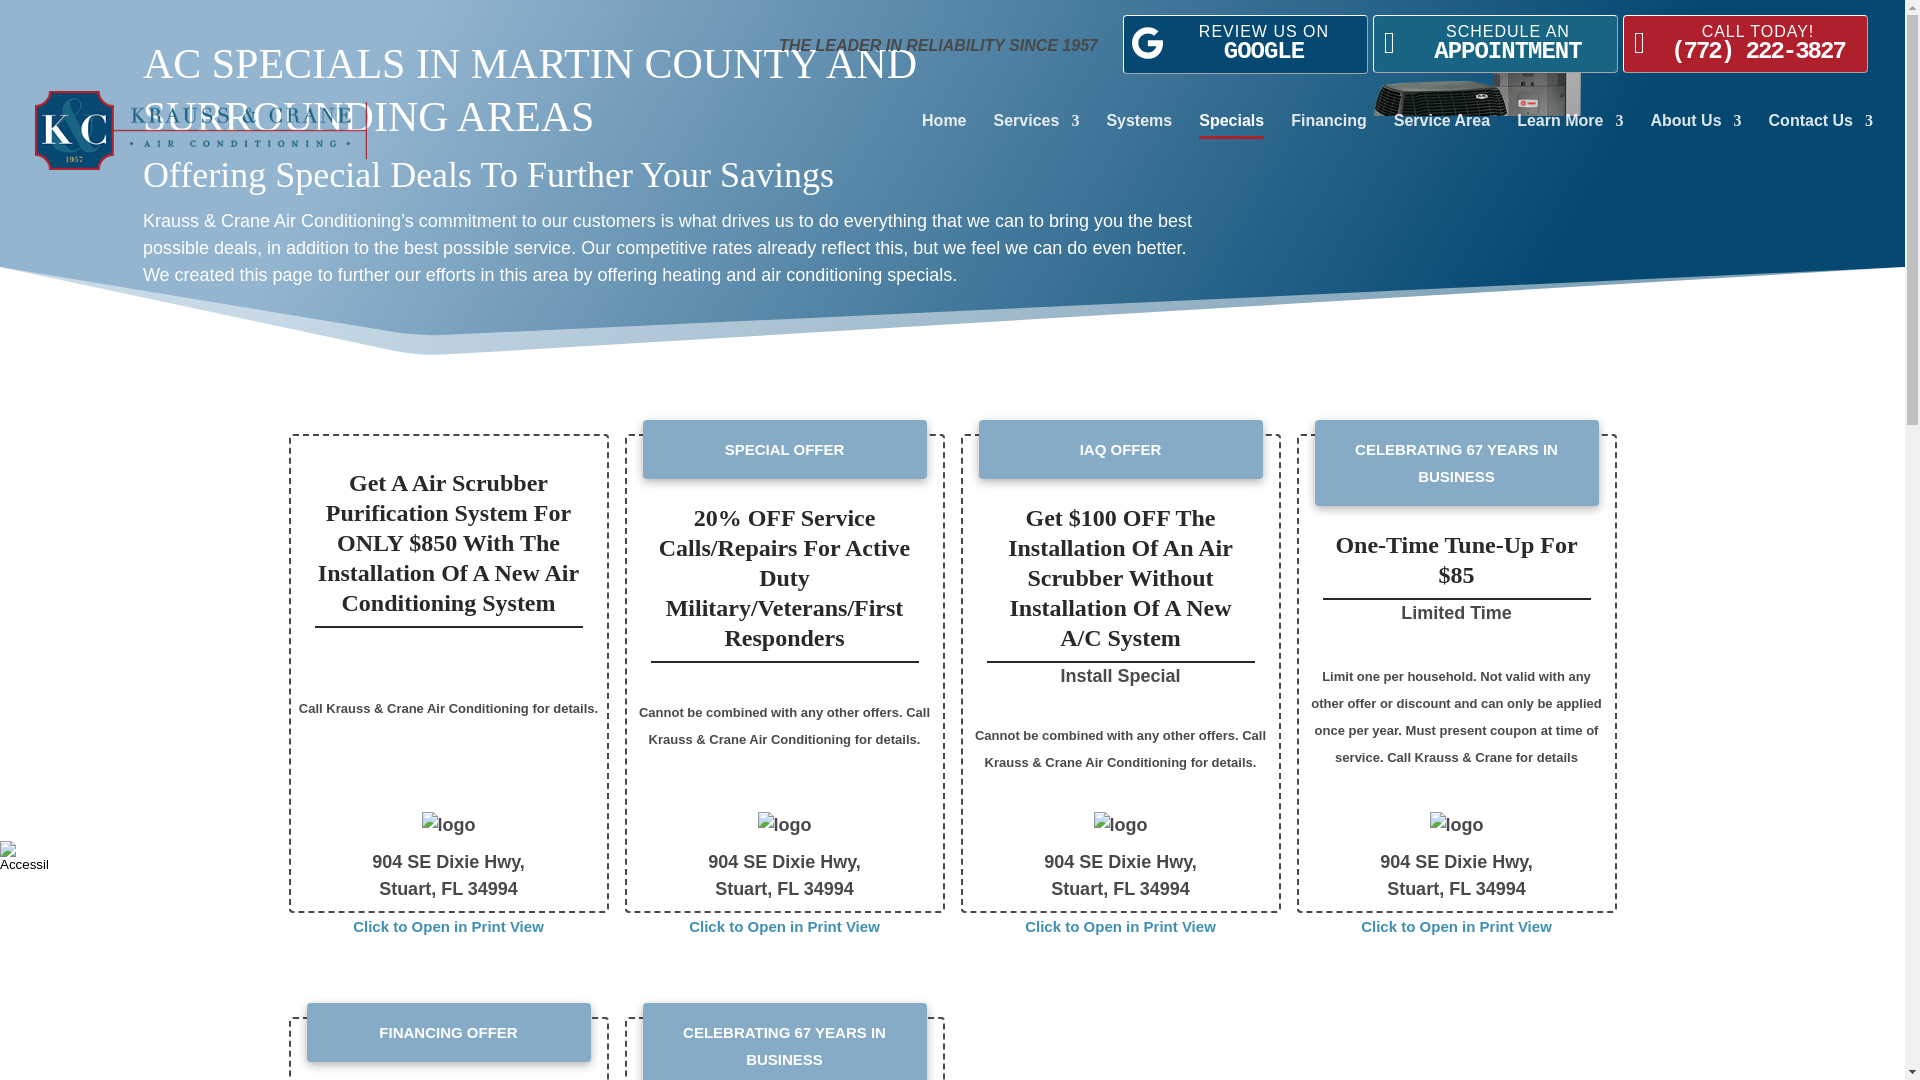 Image resolution: width=1920 pixels, height=1080 pixels. What do you see at coordinates (1640, 44) in the screenshot?
I see `Systems` at bounding box center [1640, 44].